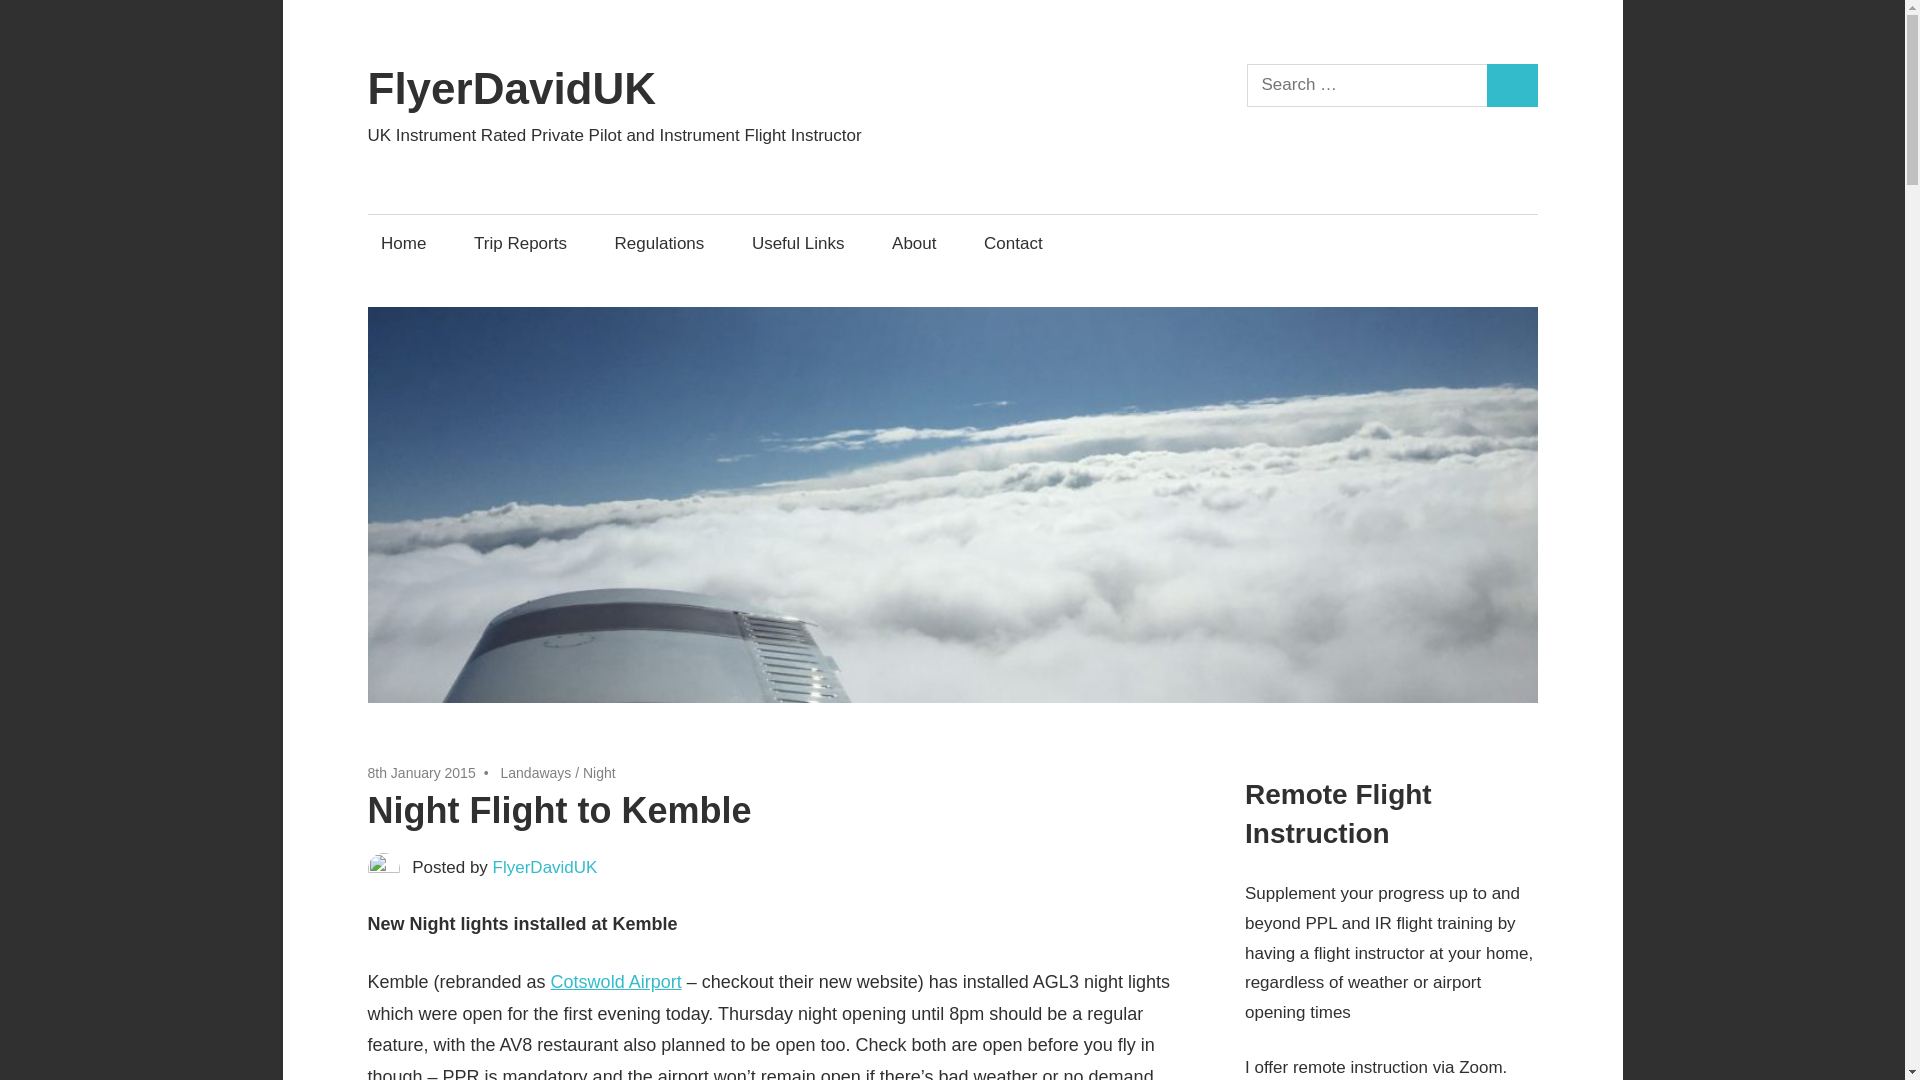  What do you see at coordinates (545, 866) in the screenshot?
I see `FlyerDavidUK` at bounding box center [545, 866].